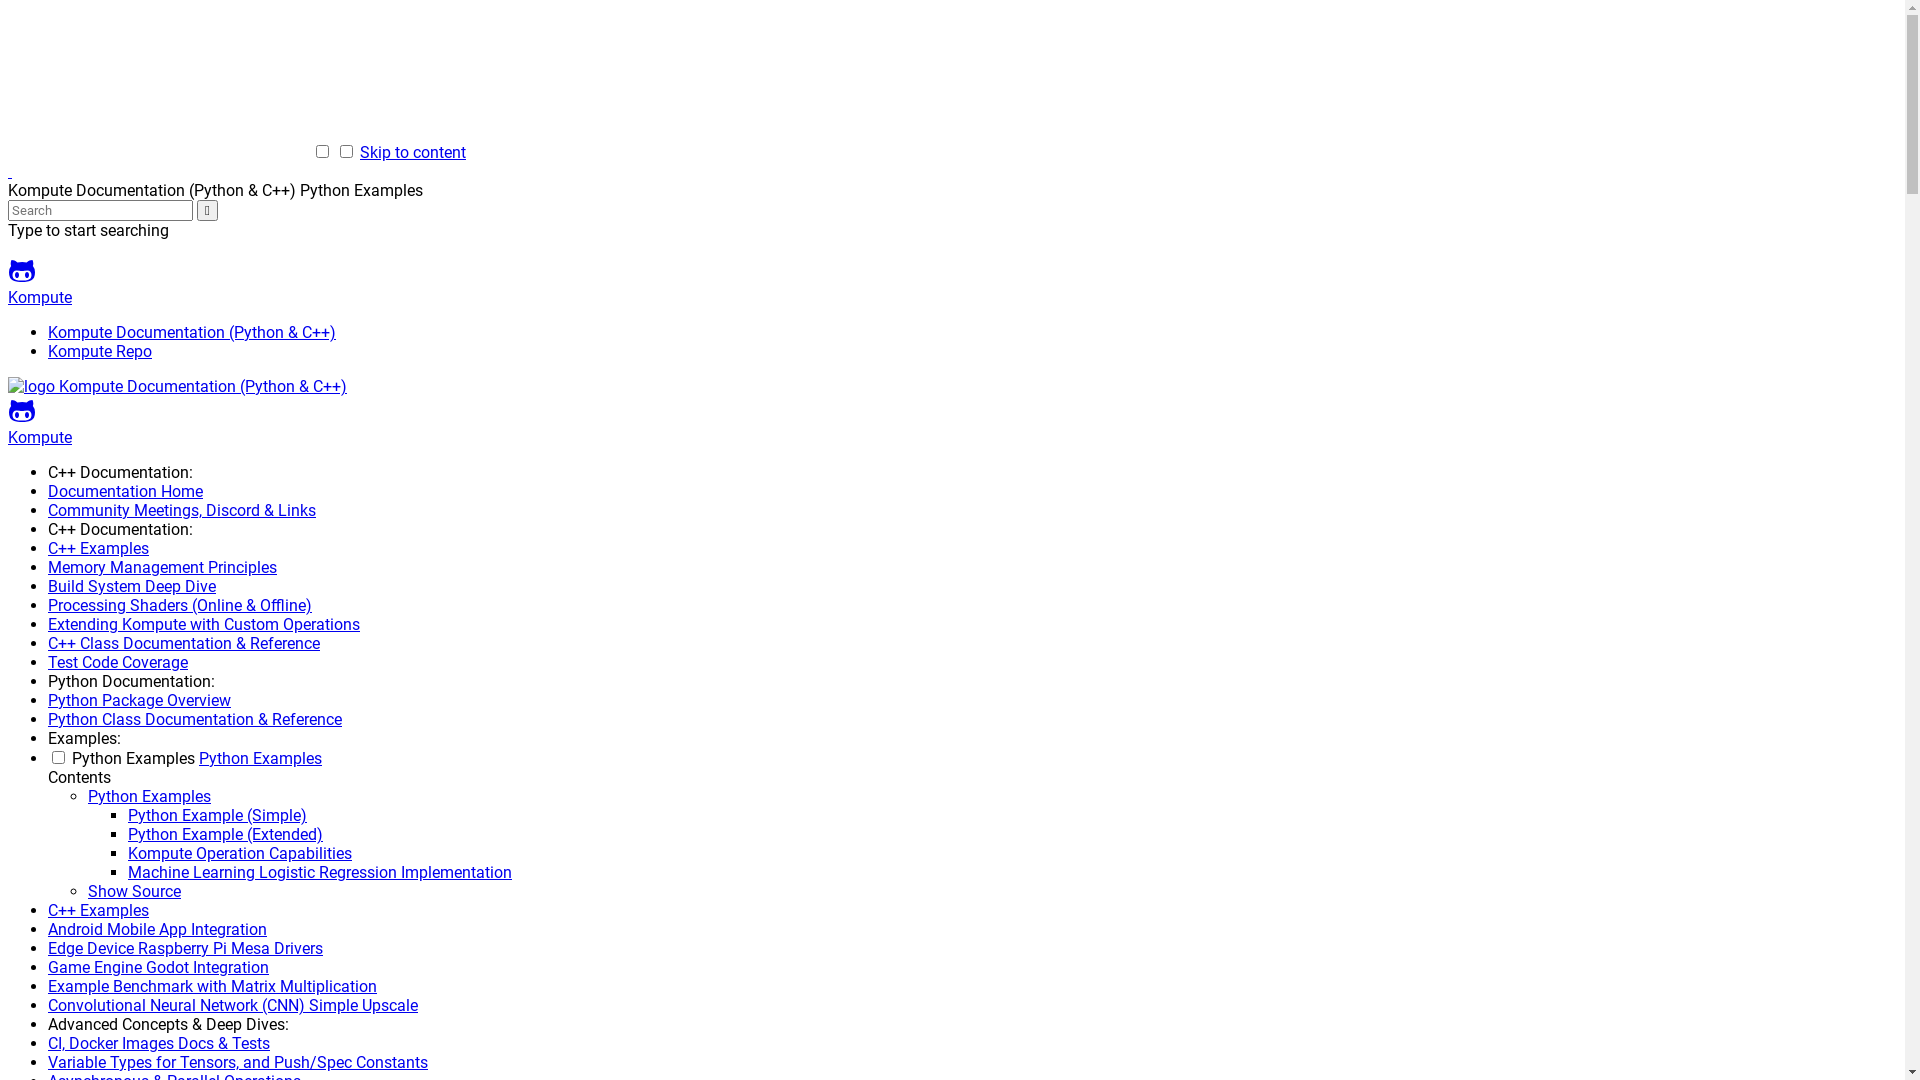 This screenshot has height=1080, width=1920. What do you see at coordinates (212, 986) in the screenshot?
I see `Example Benchmark with Matrix Multiplication` at bounding box center [212, 986].